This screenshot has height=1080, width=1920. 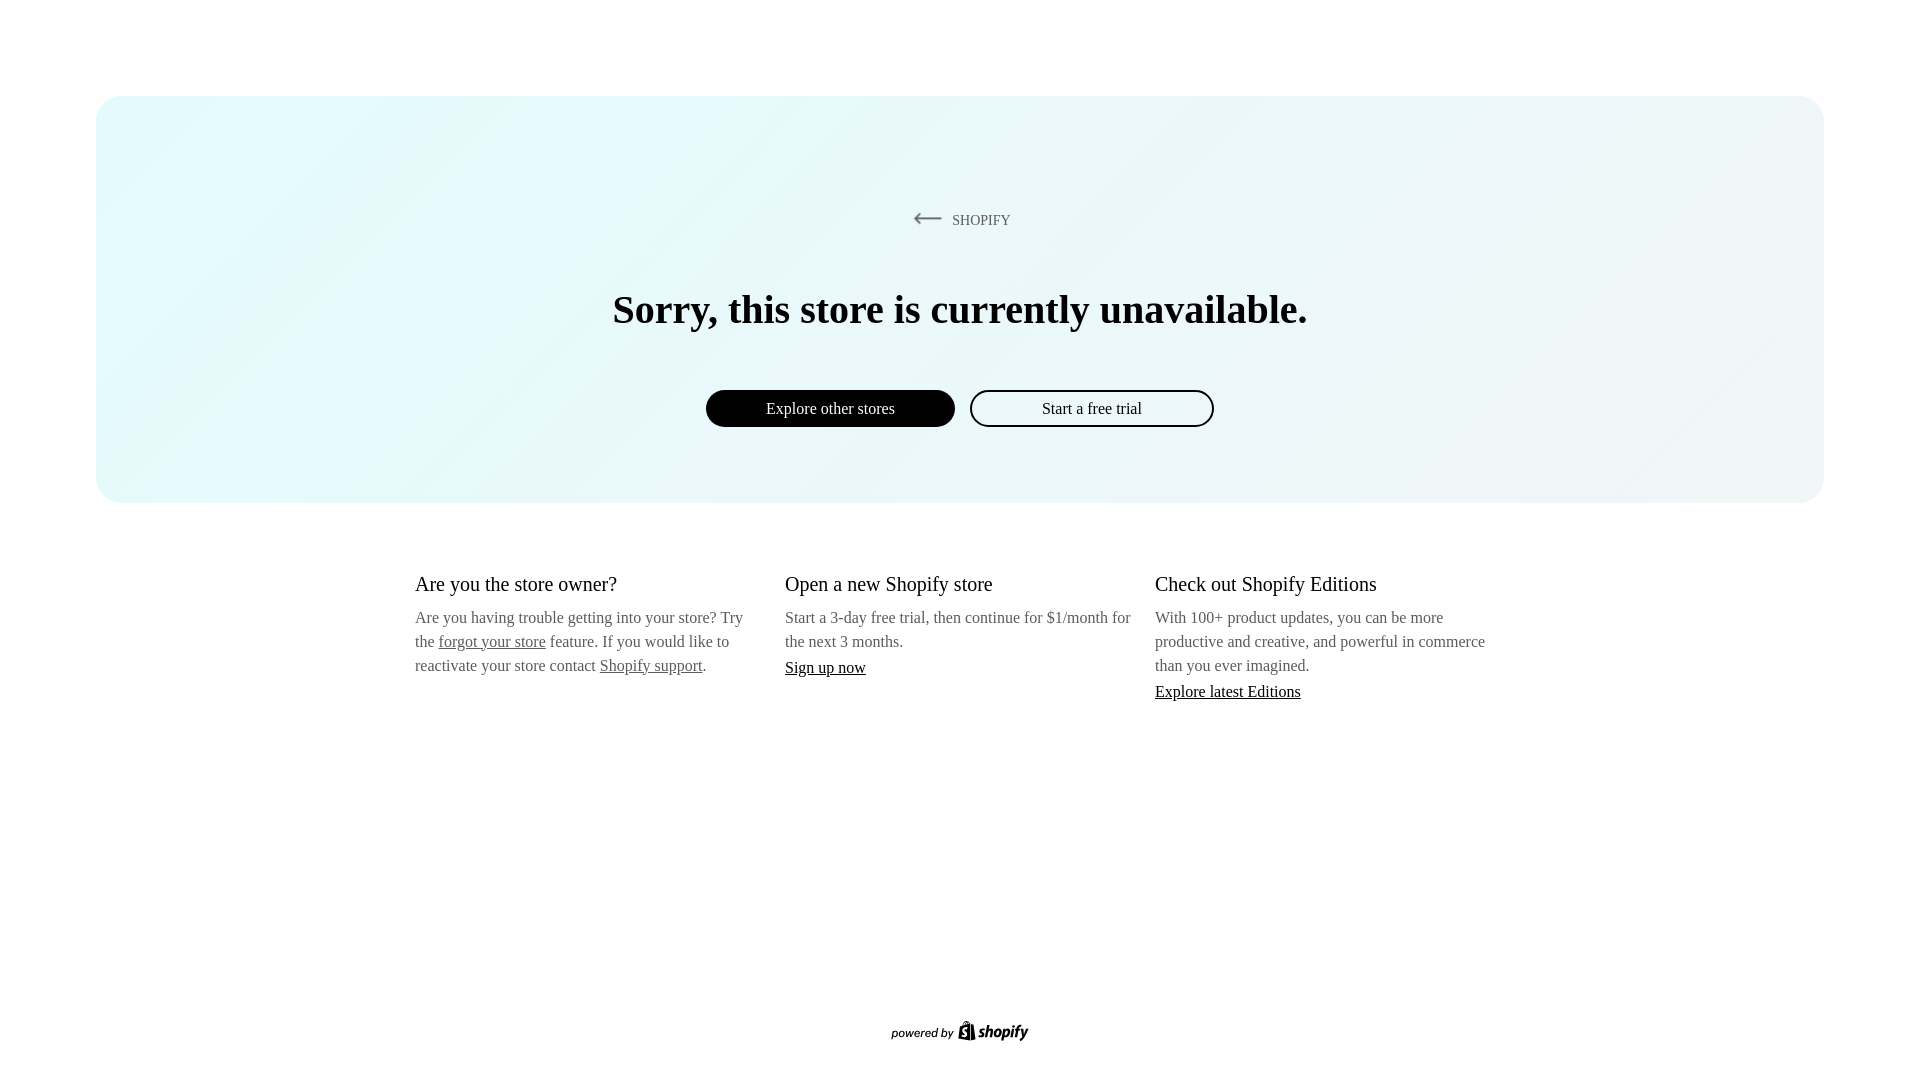 I want to click on Explore latest Editions, so click(x=1228, y=690).